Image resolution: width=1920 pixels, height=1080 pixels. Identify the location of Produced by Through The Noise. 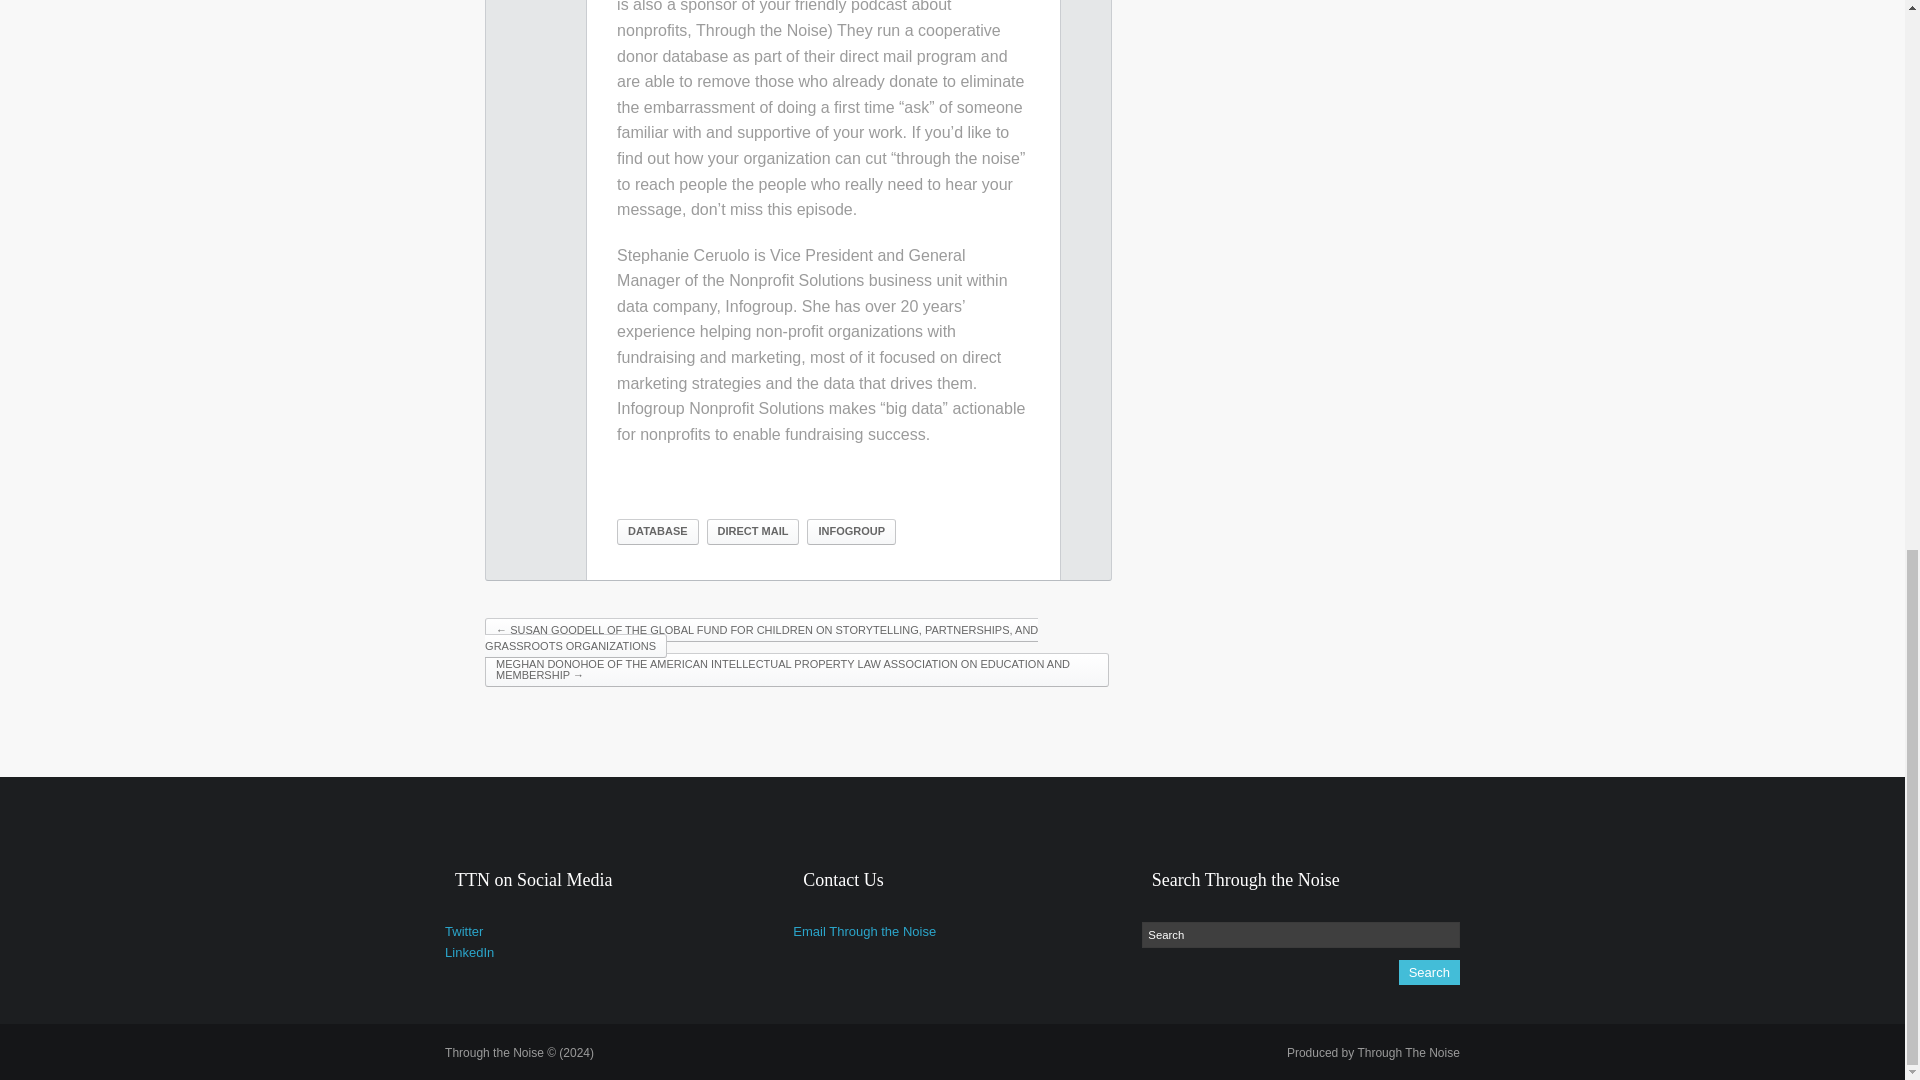
(1372, 1052).